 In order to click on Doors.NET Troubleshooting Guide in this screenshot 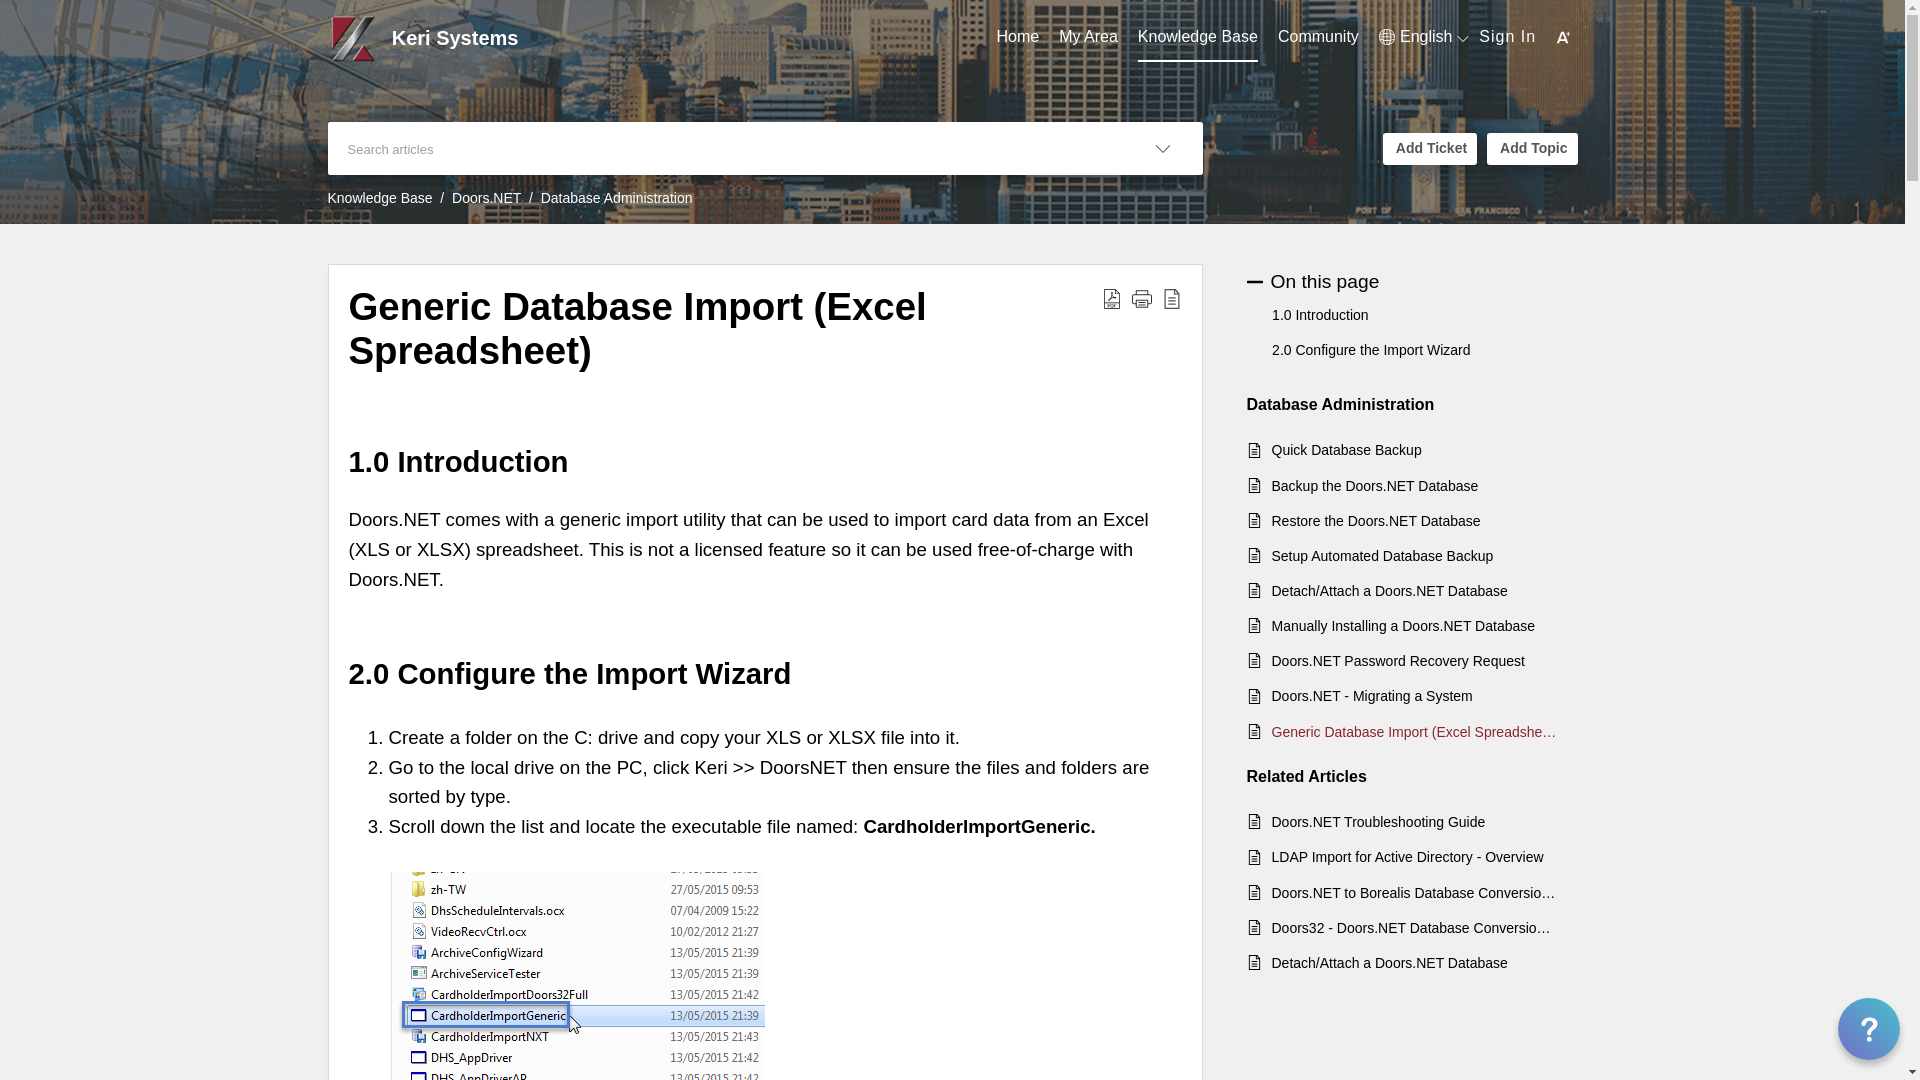, I will do `click(1414, 822)`.